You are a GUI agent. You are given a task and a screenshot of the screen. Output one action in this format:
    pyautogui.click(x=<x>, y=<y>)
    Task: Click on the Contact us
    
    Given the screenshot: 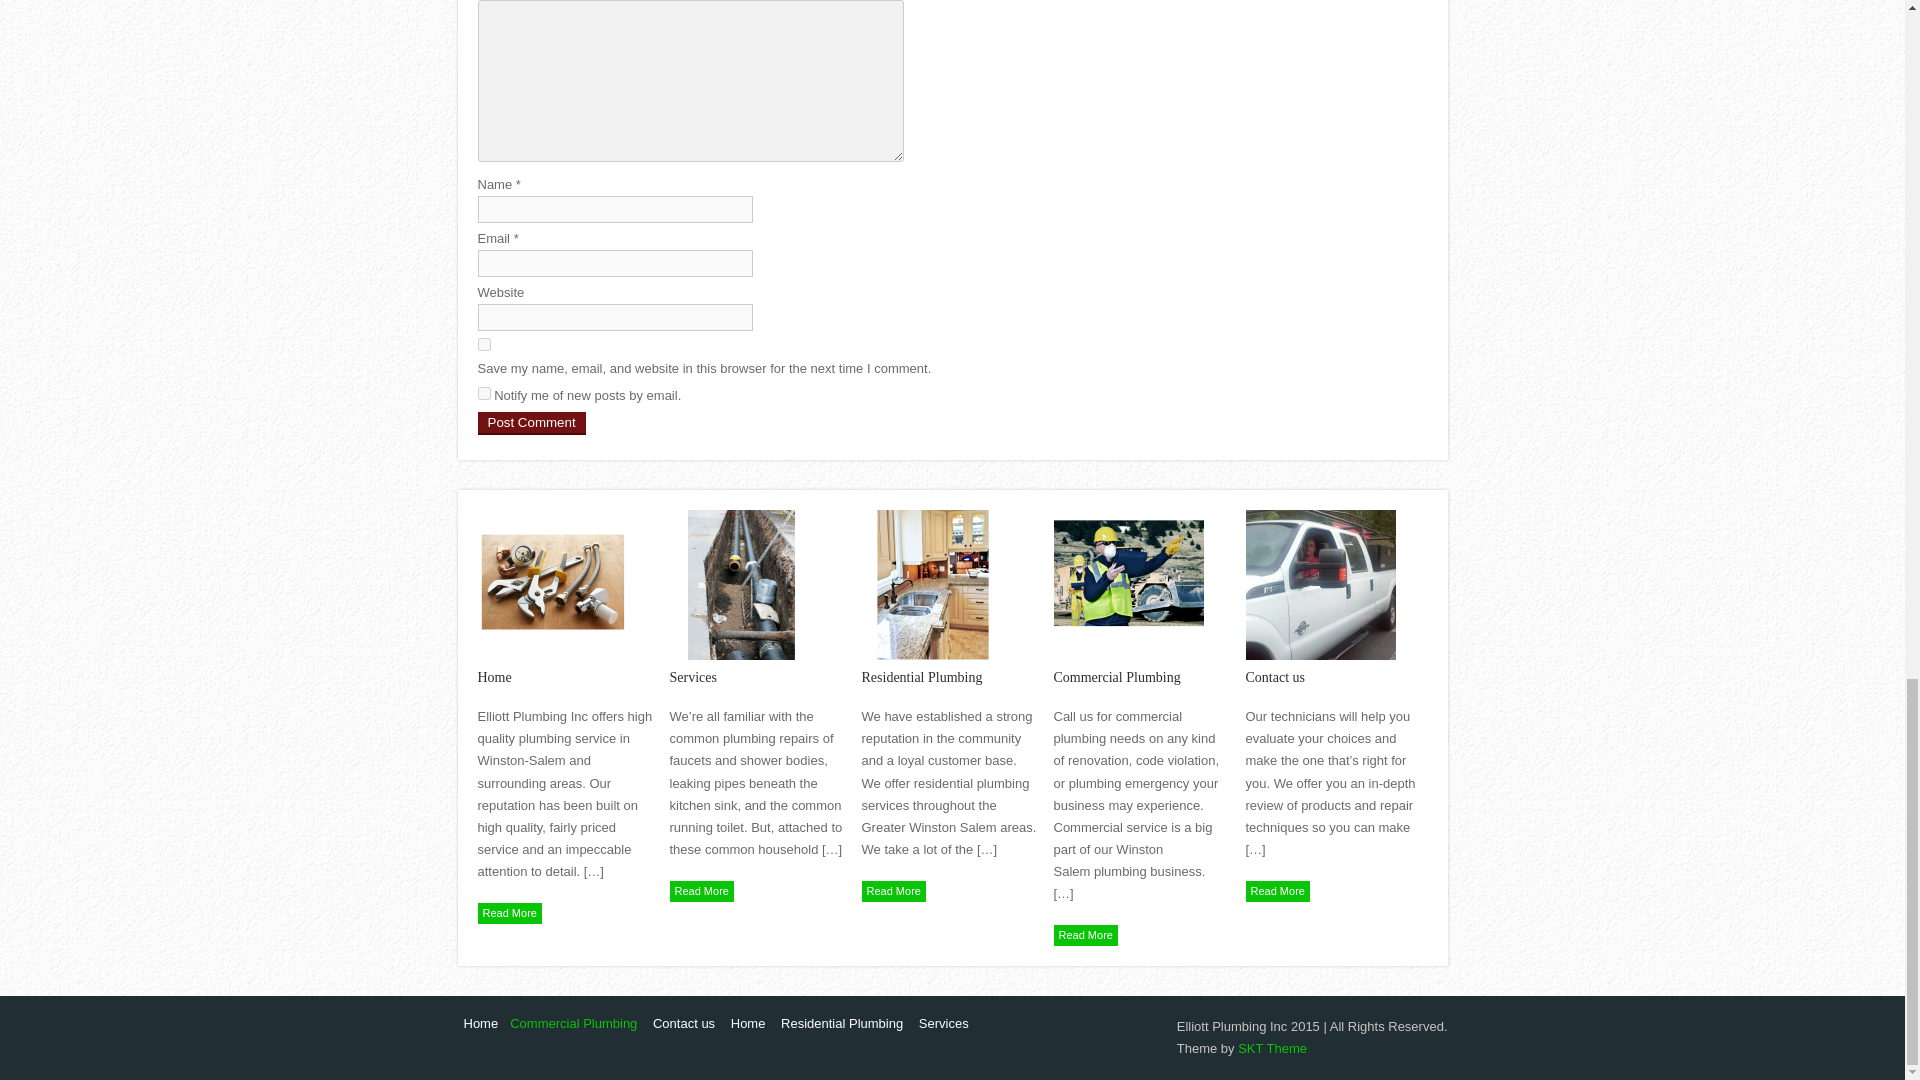 What is the action you would take?
    pyautogui.click(x=684, y=1024)
    